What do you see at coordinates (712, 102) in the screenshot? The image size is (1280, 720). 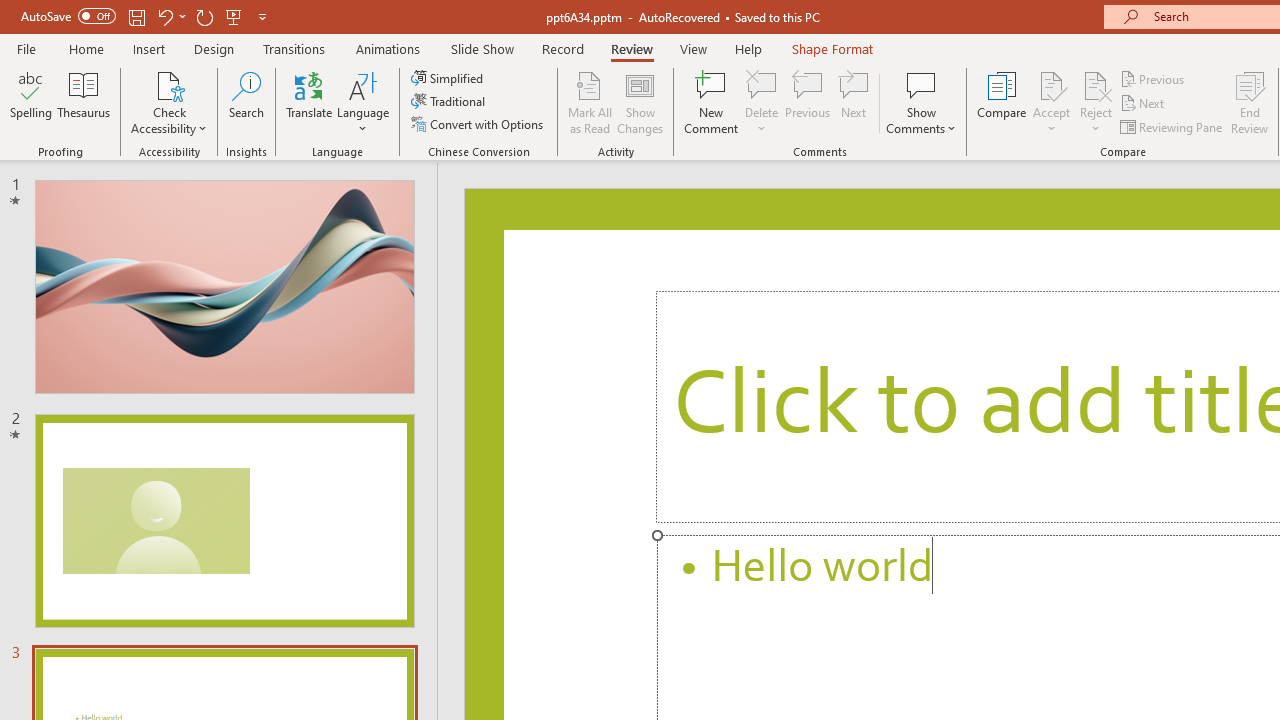 I see `New Comment` at bounding box center [712, 102].